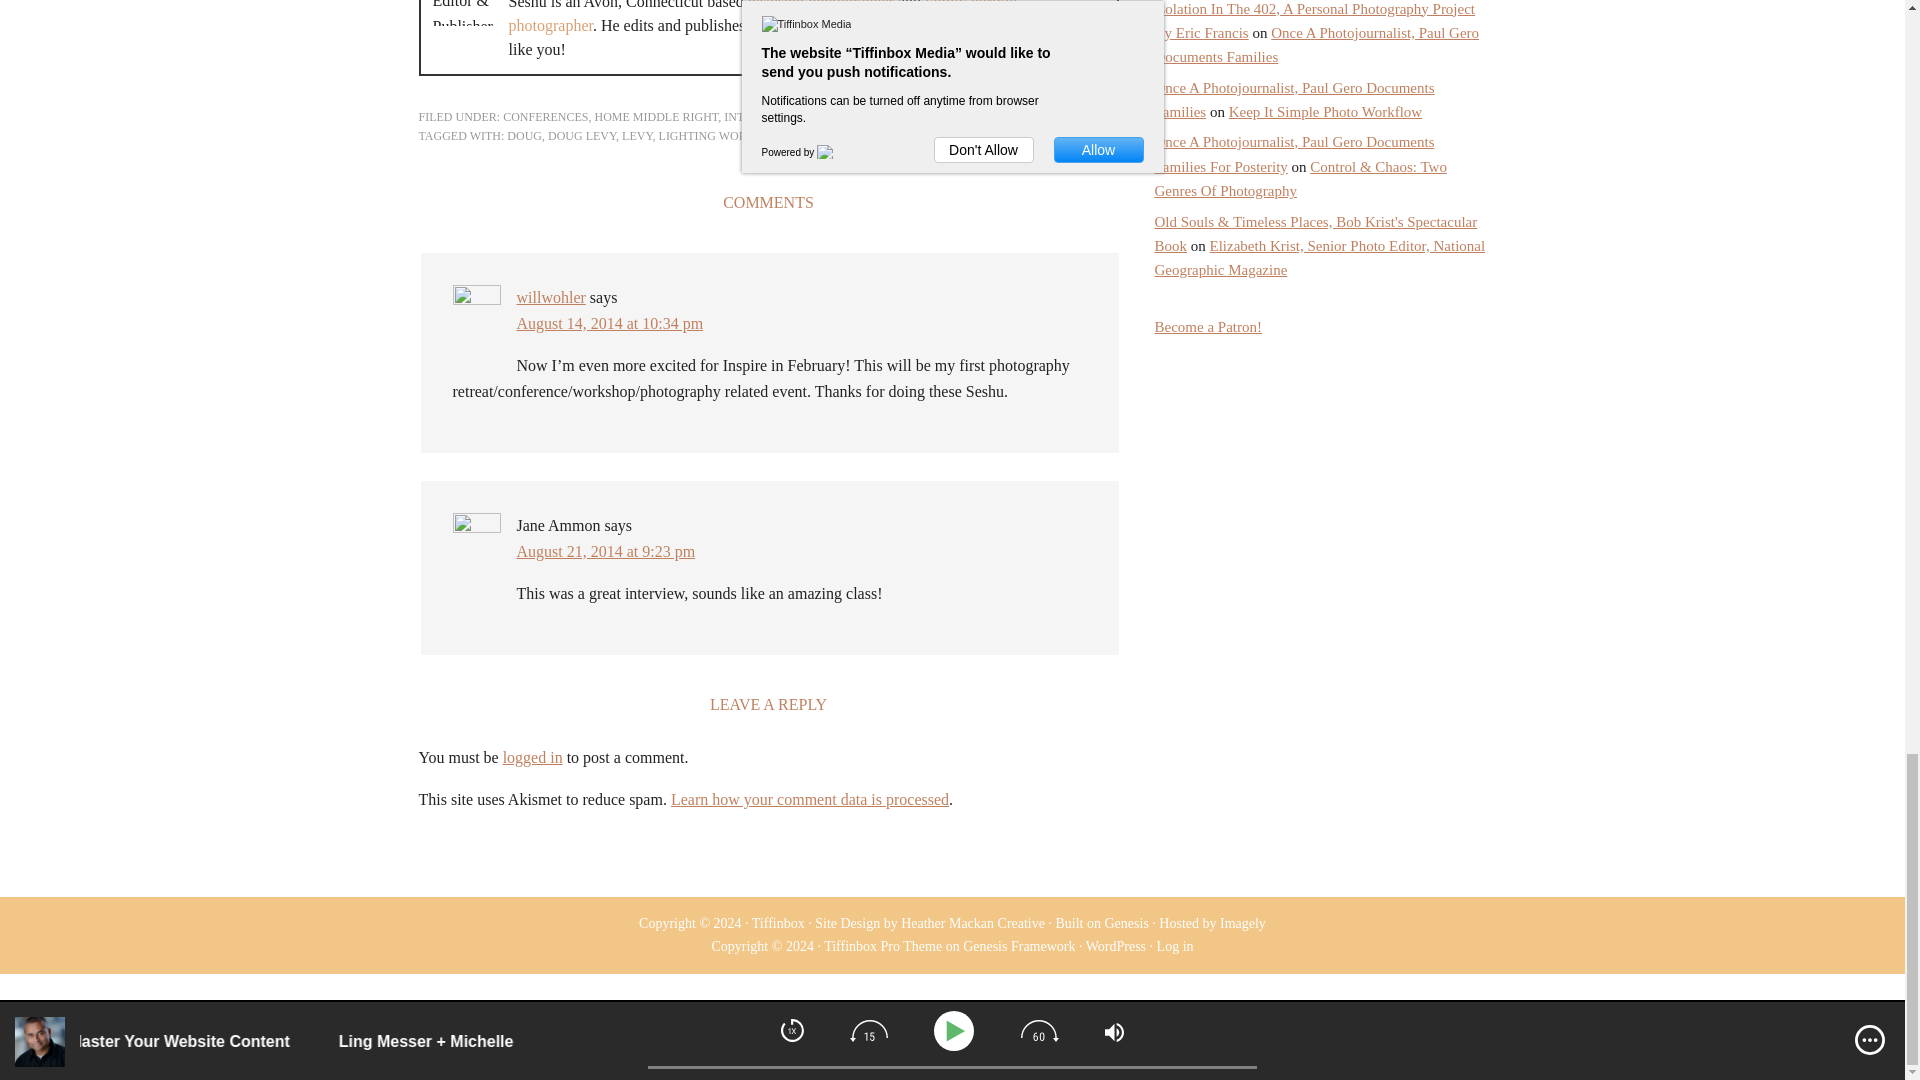  What do you see at coordinates (1126, 922) in the screenshot?
I see `Genesis` at bounding box center [1126, 922].